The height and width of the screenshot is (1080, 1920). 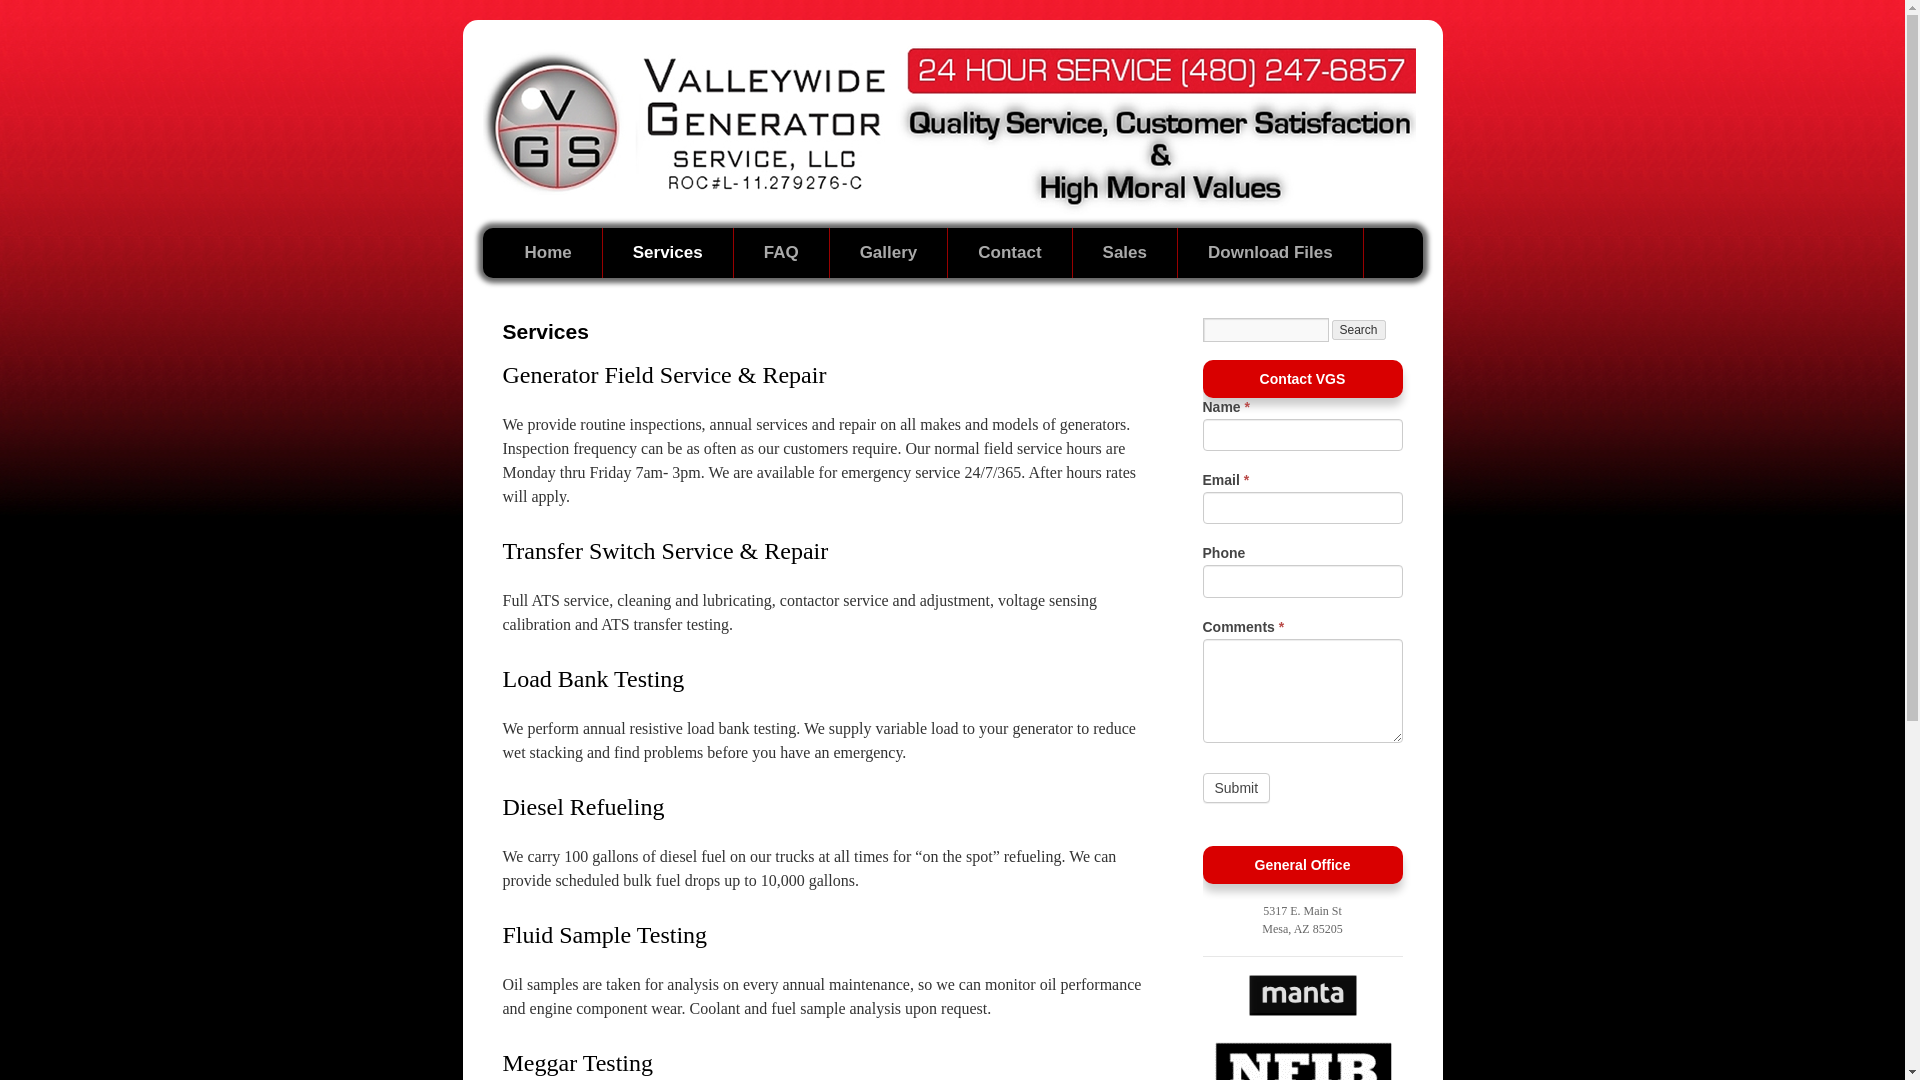 I want to click on Phoenix 24 Hour Generator Service Repair , so click(x=548, y=252).